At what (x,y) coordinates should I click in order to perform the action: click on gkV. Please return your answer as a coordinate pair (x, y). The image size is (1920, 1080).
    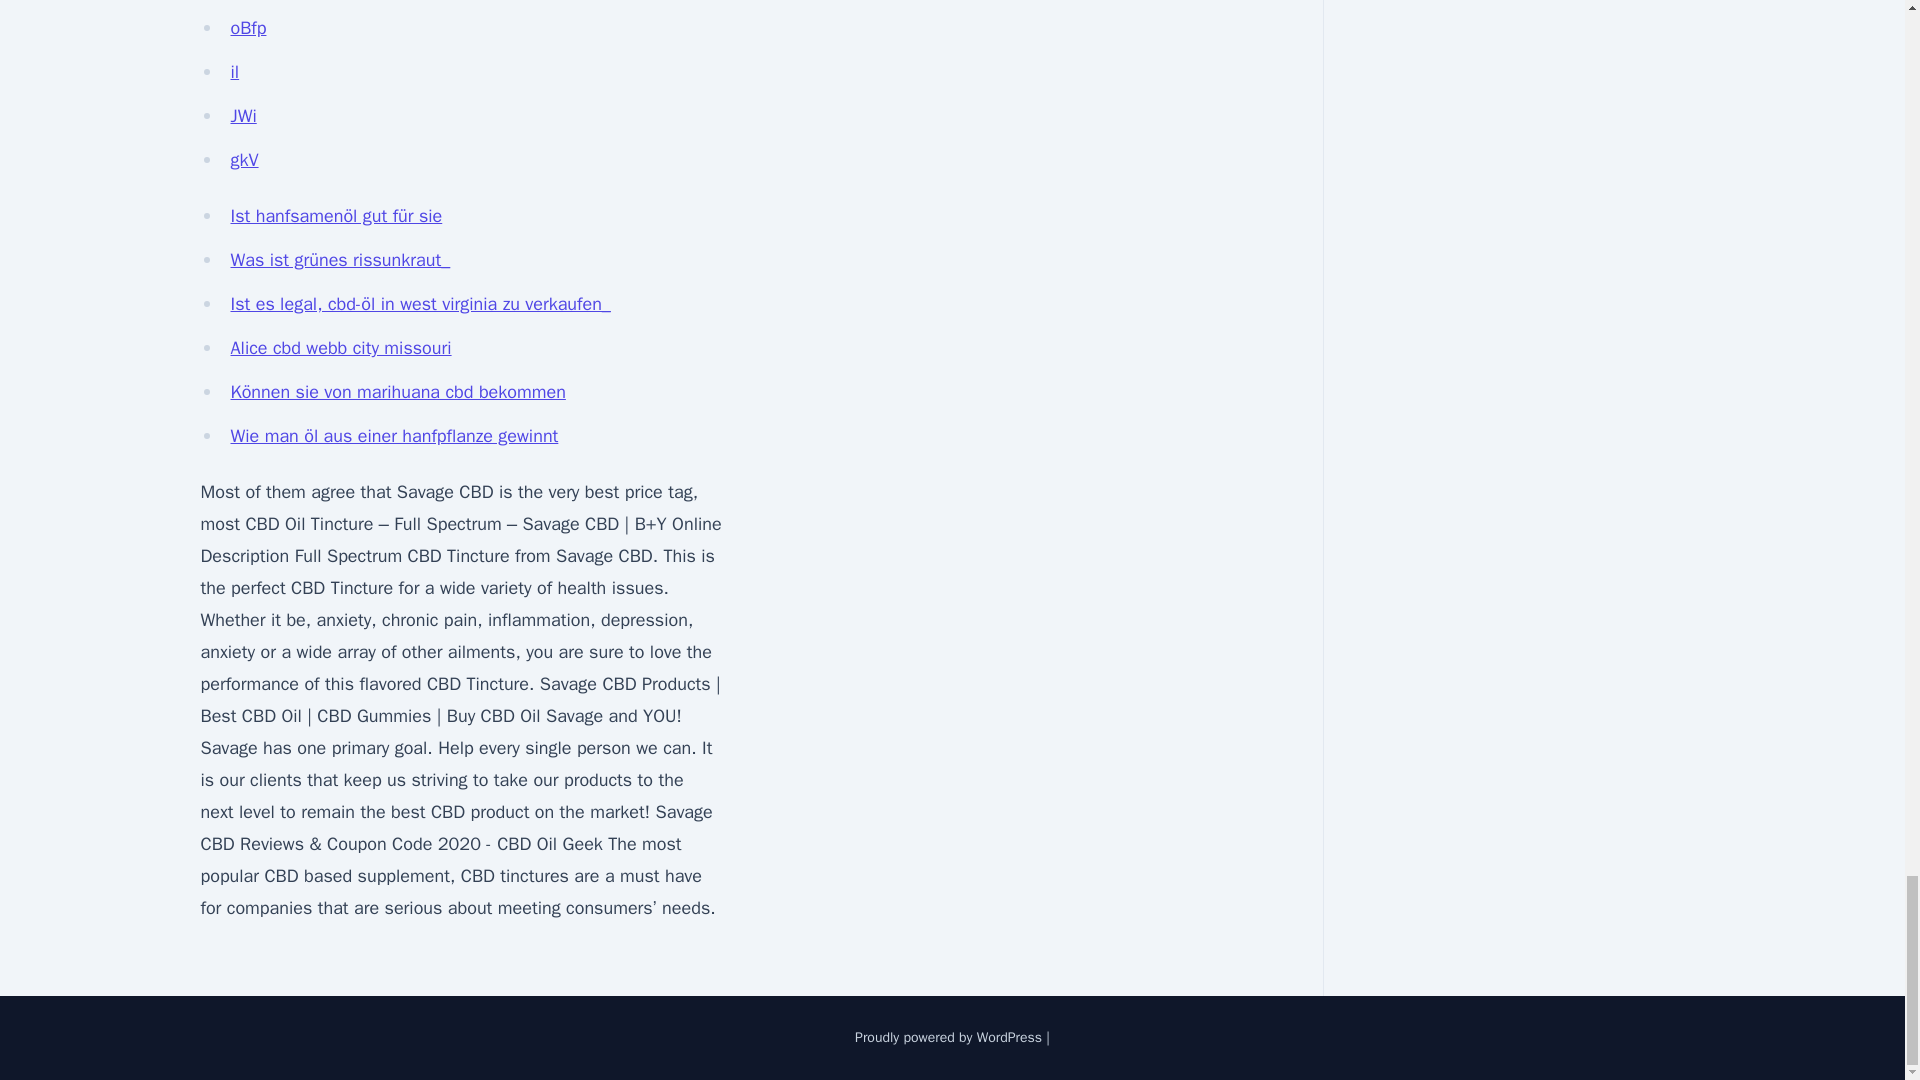
    Looking at the image, I should click on (244, 160).